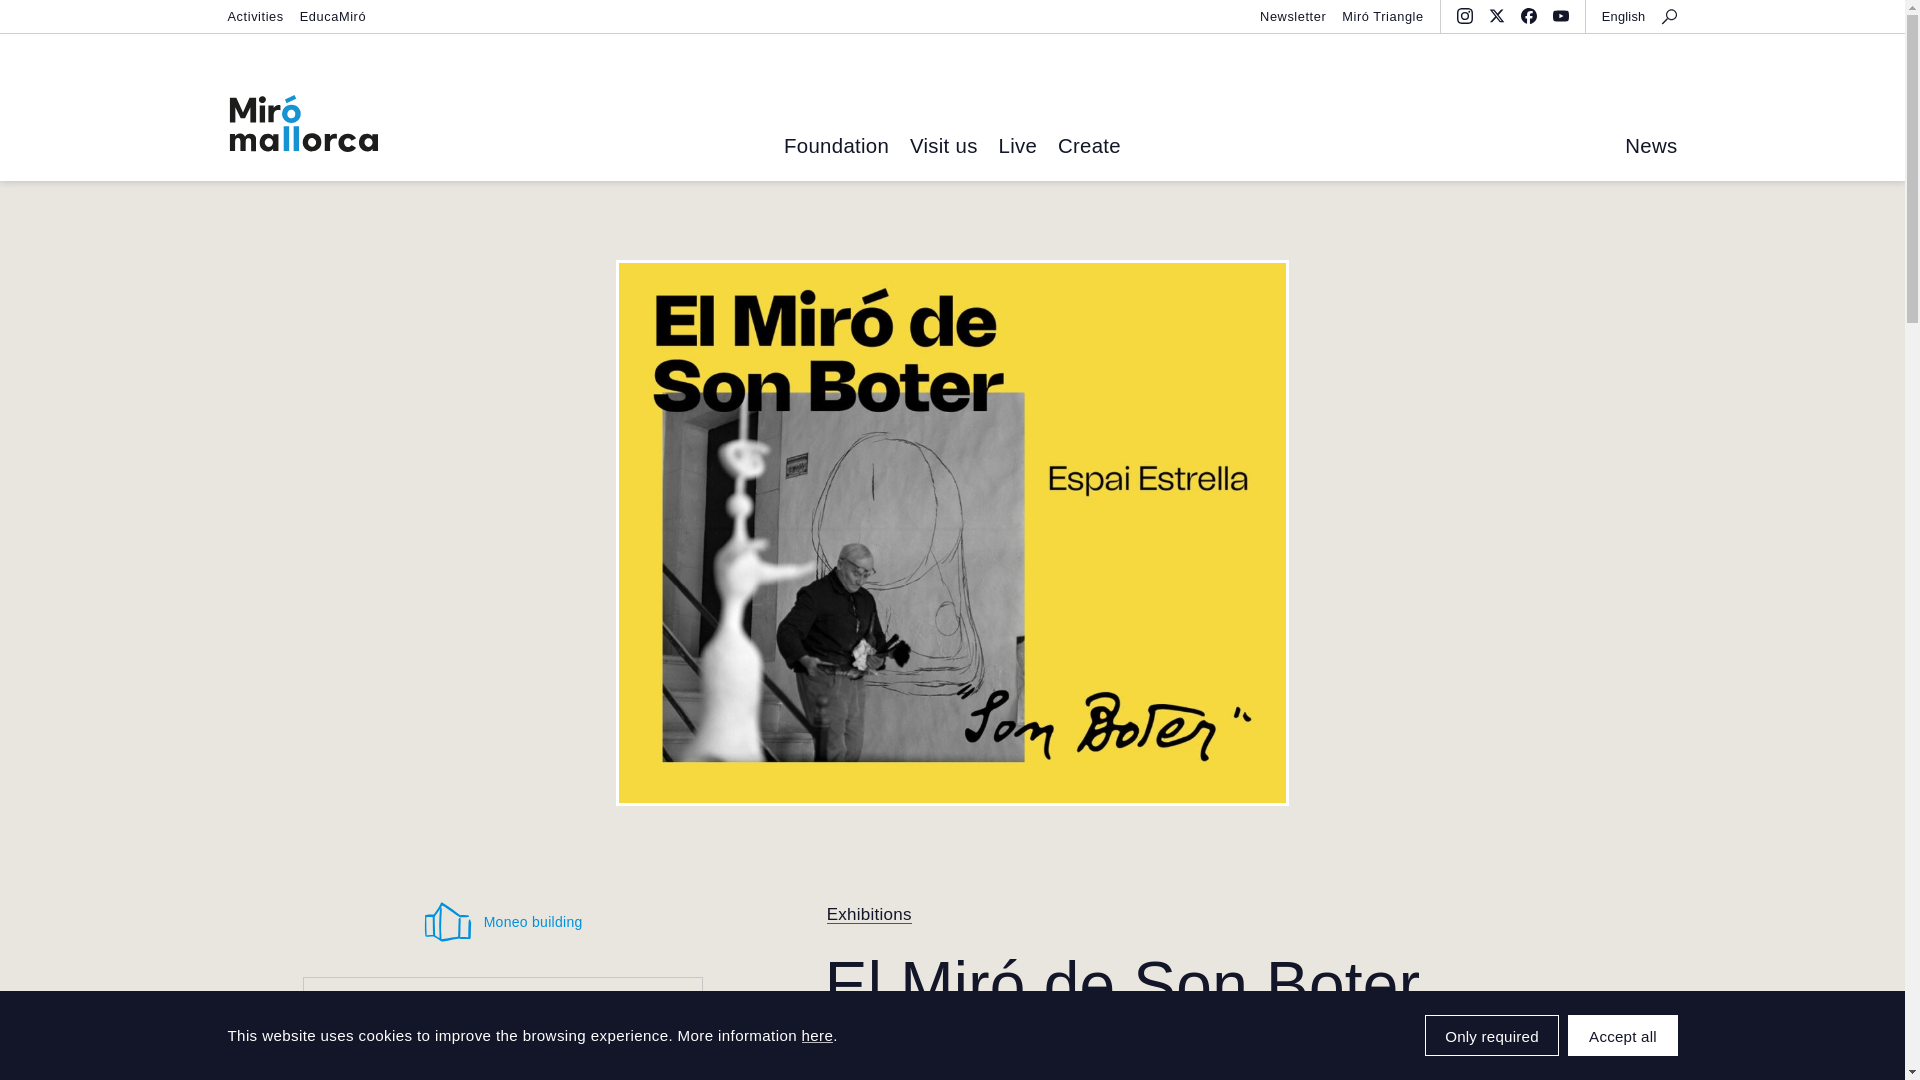 This screenshot has width=1920, height=1080. What do you see at coordinates (1017, 146) in the screenshot?
I see `Live` at bounding box center [1017, 146].